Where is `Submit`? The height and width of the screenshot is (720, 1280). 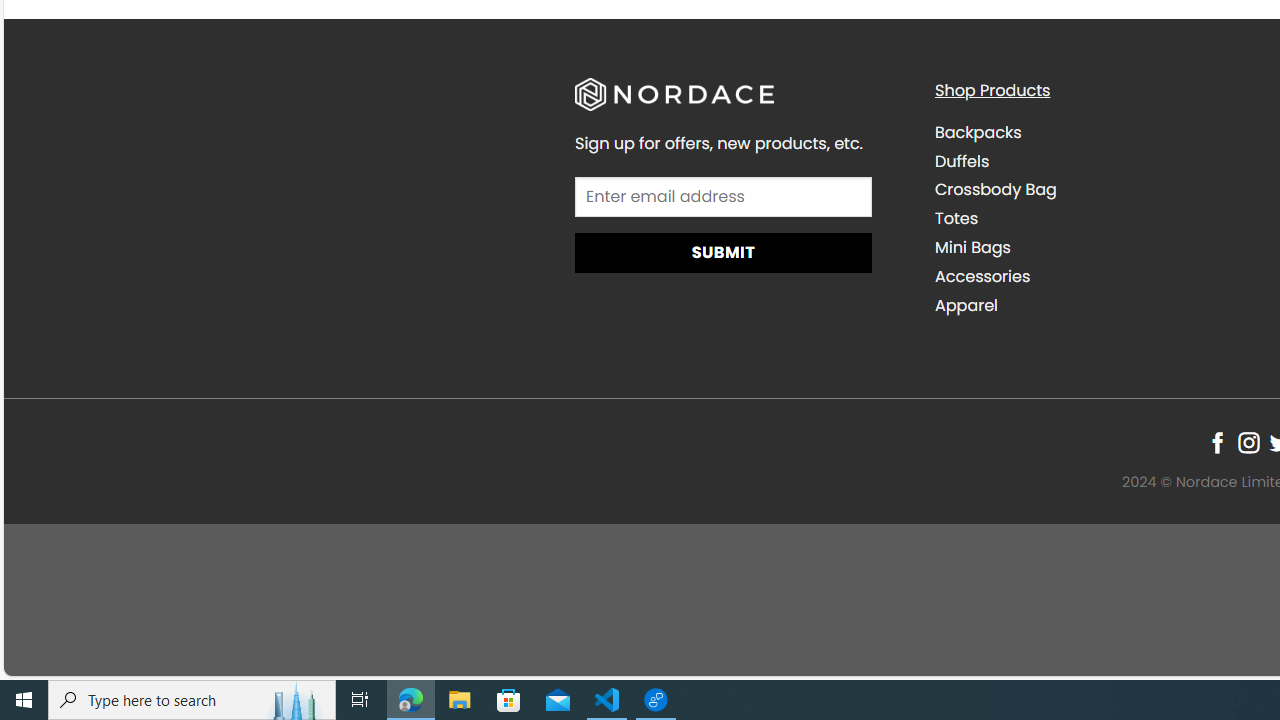
Submit is located at coordinates (722, 254).